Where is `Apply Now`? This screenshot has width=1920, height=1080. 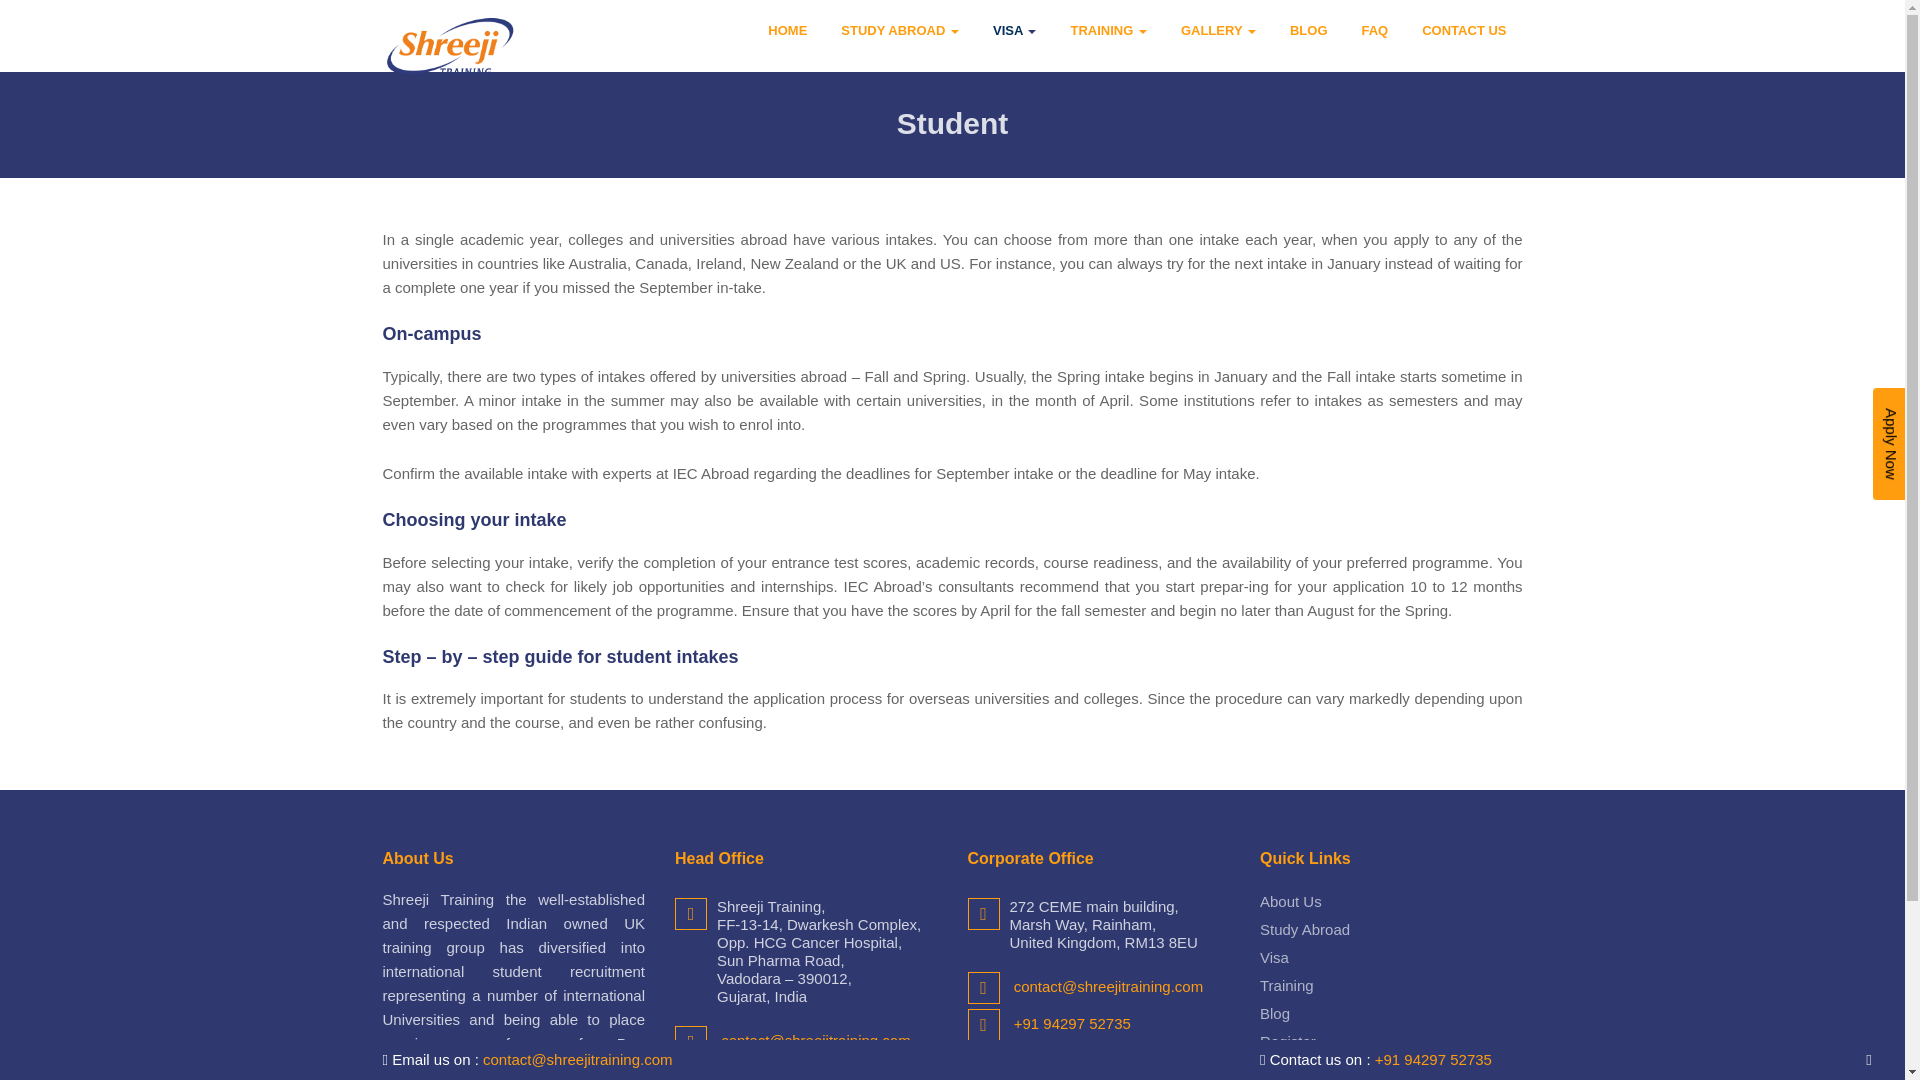 Apply Now is located at coordinates (1296, 1068).